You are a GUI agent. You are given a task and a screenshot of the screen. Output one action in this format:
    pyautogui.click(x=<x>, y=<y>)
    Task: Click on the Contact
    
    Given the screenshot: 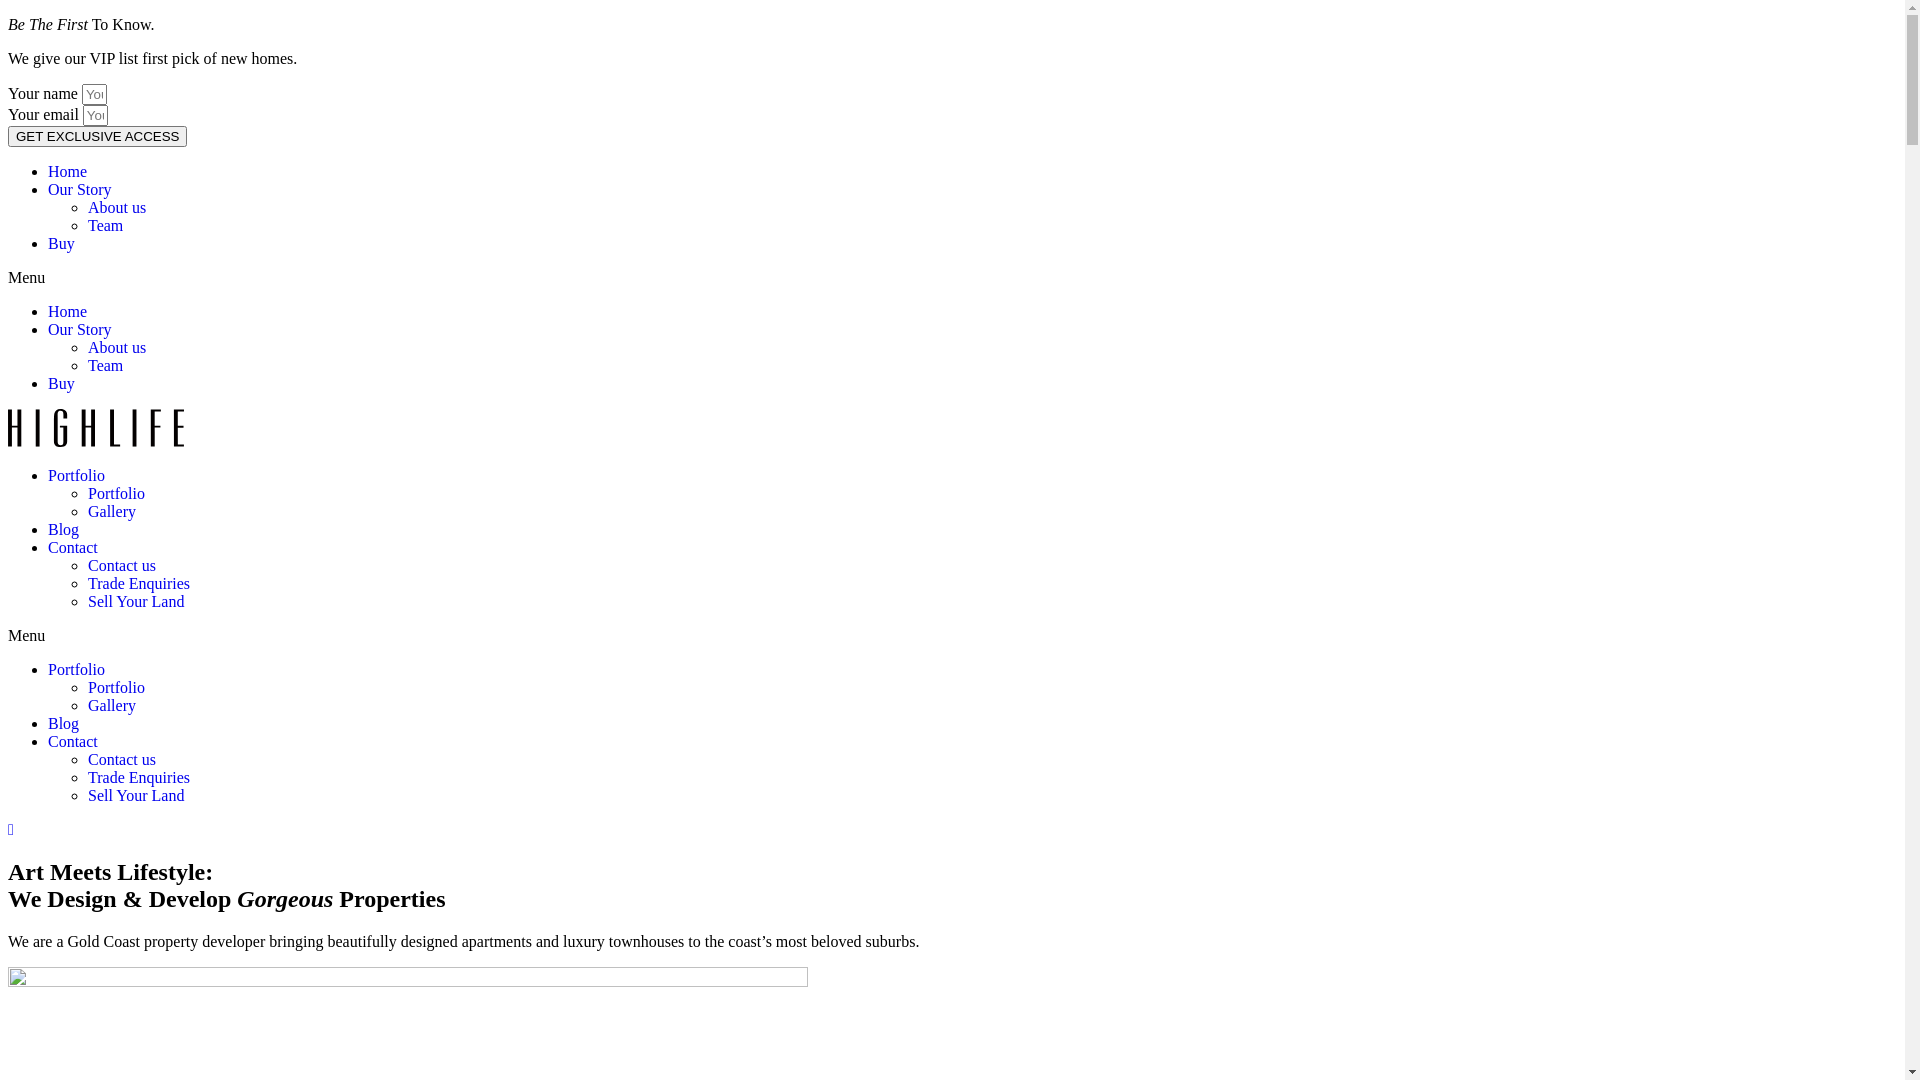 What is the action you would take?
    pyautogui.click(x=73, y=548)
    